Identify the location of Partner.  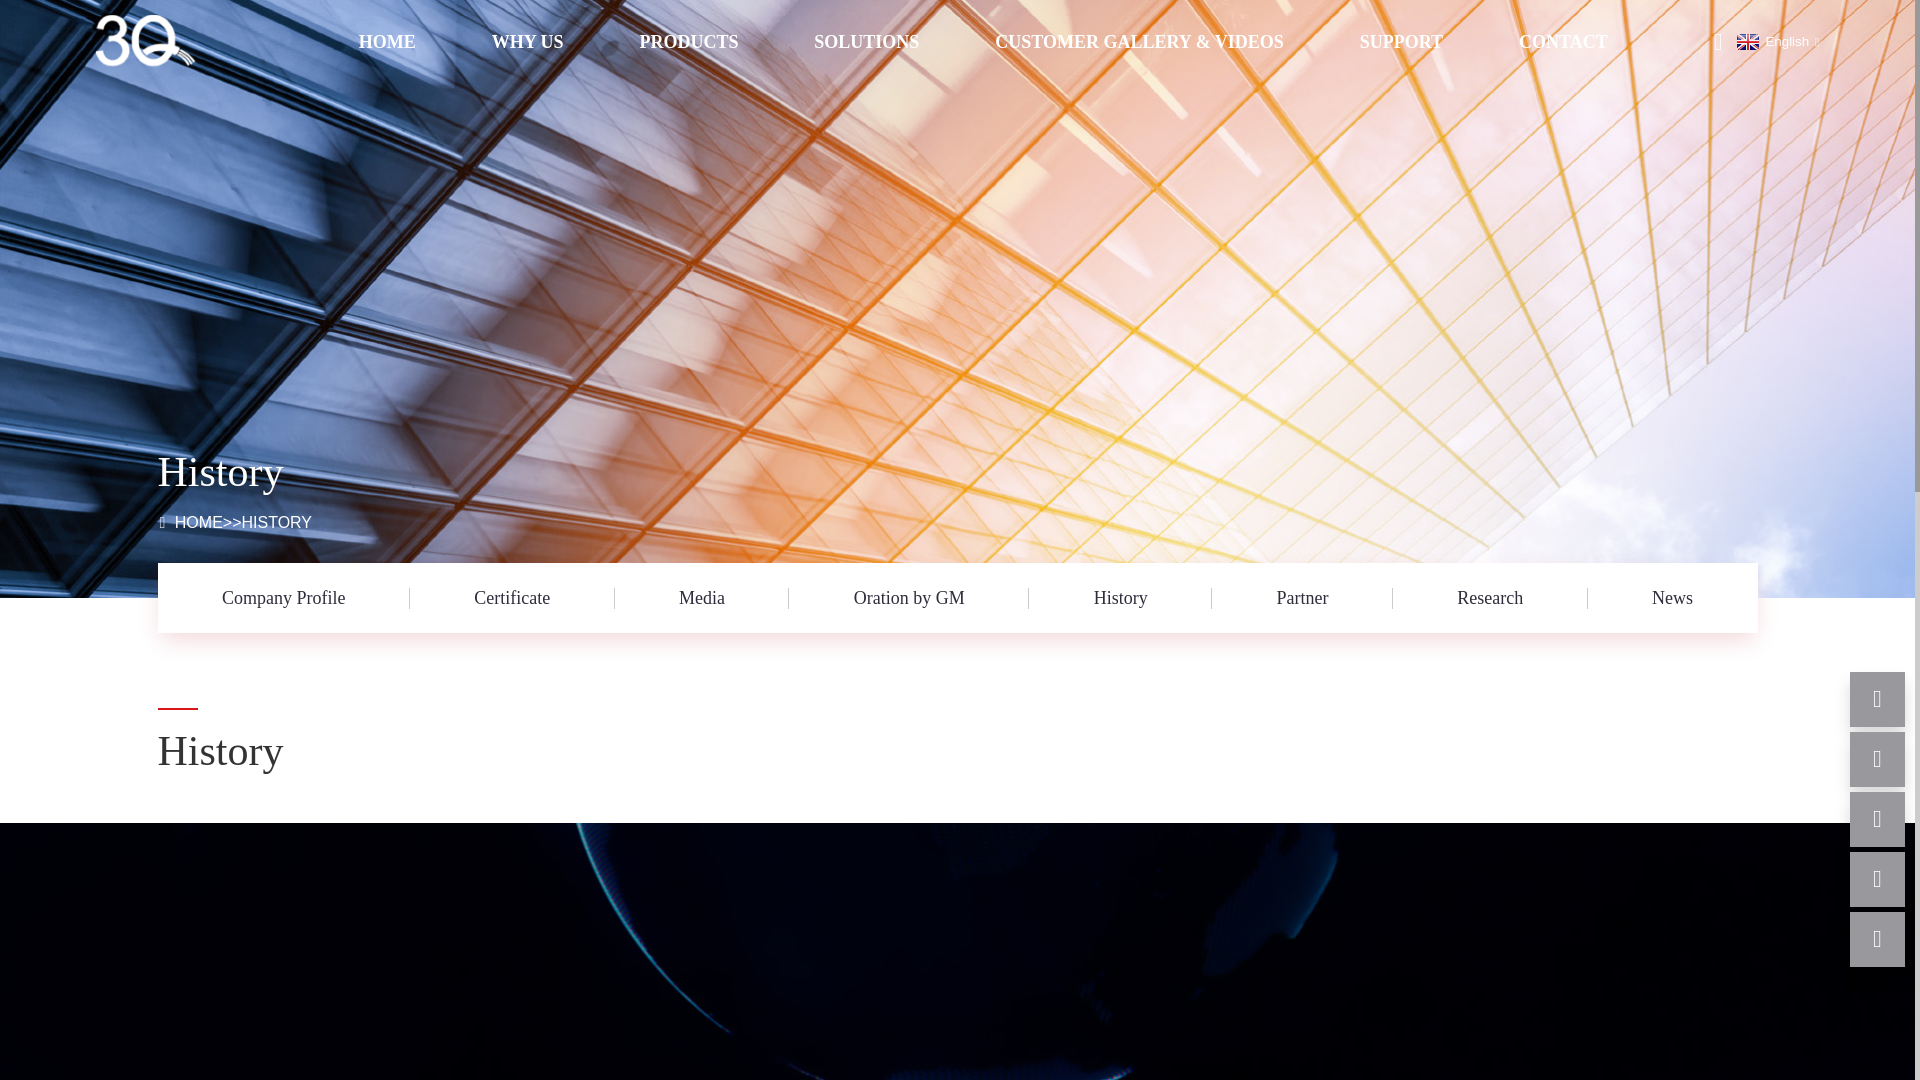
(1302, 598).